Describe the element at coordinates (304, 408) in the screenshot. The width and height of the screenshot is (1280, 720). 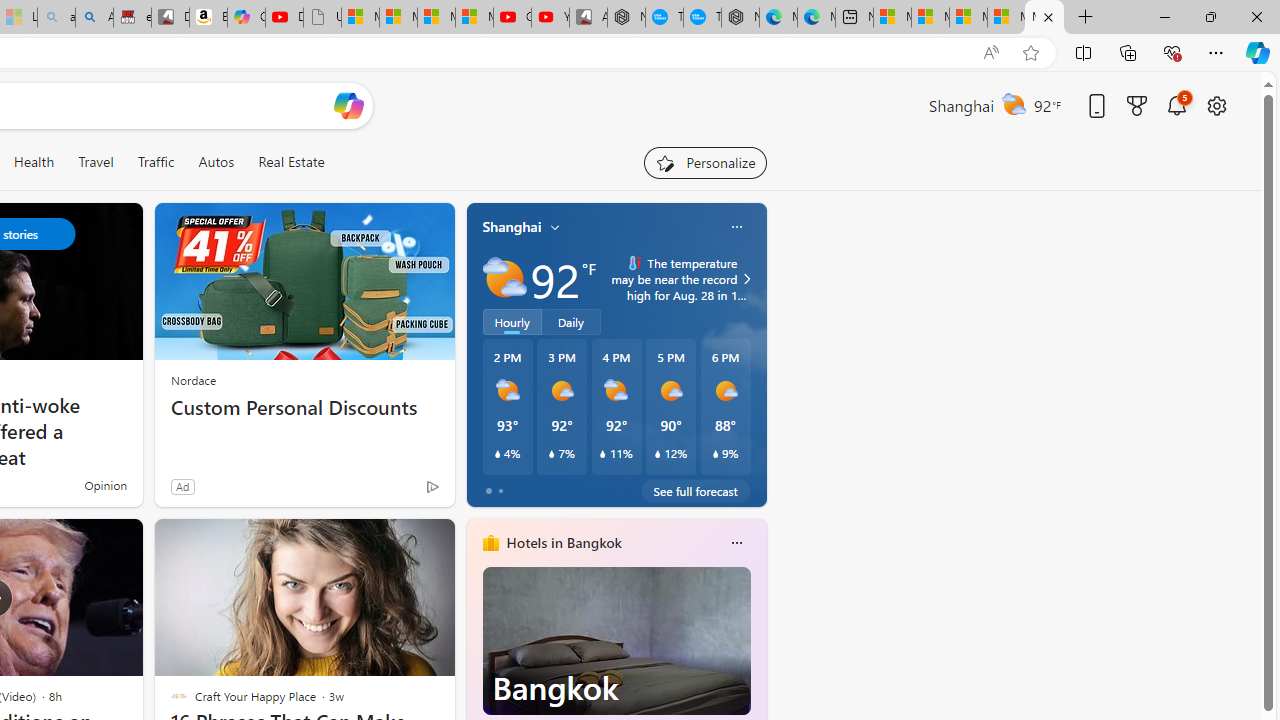
I see `Custom Personal Discounts` at that location.